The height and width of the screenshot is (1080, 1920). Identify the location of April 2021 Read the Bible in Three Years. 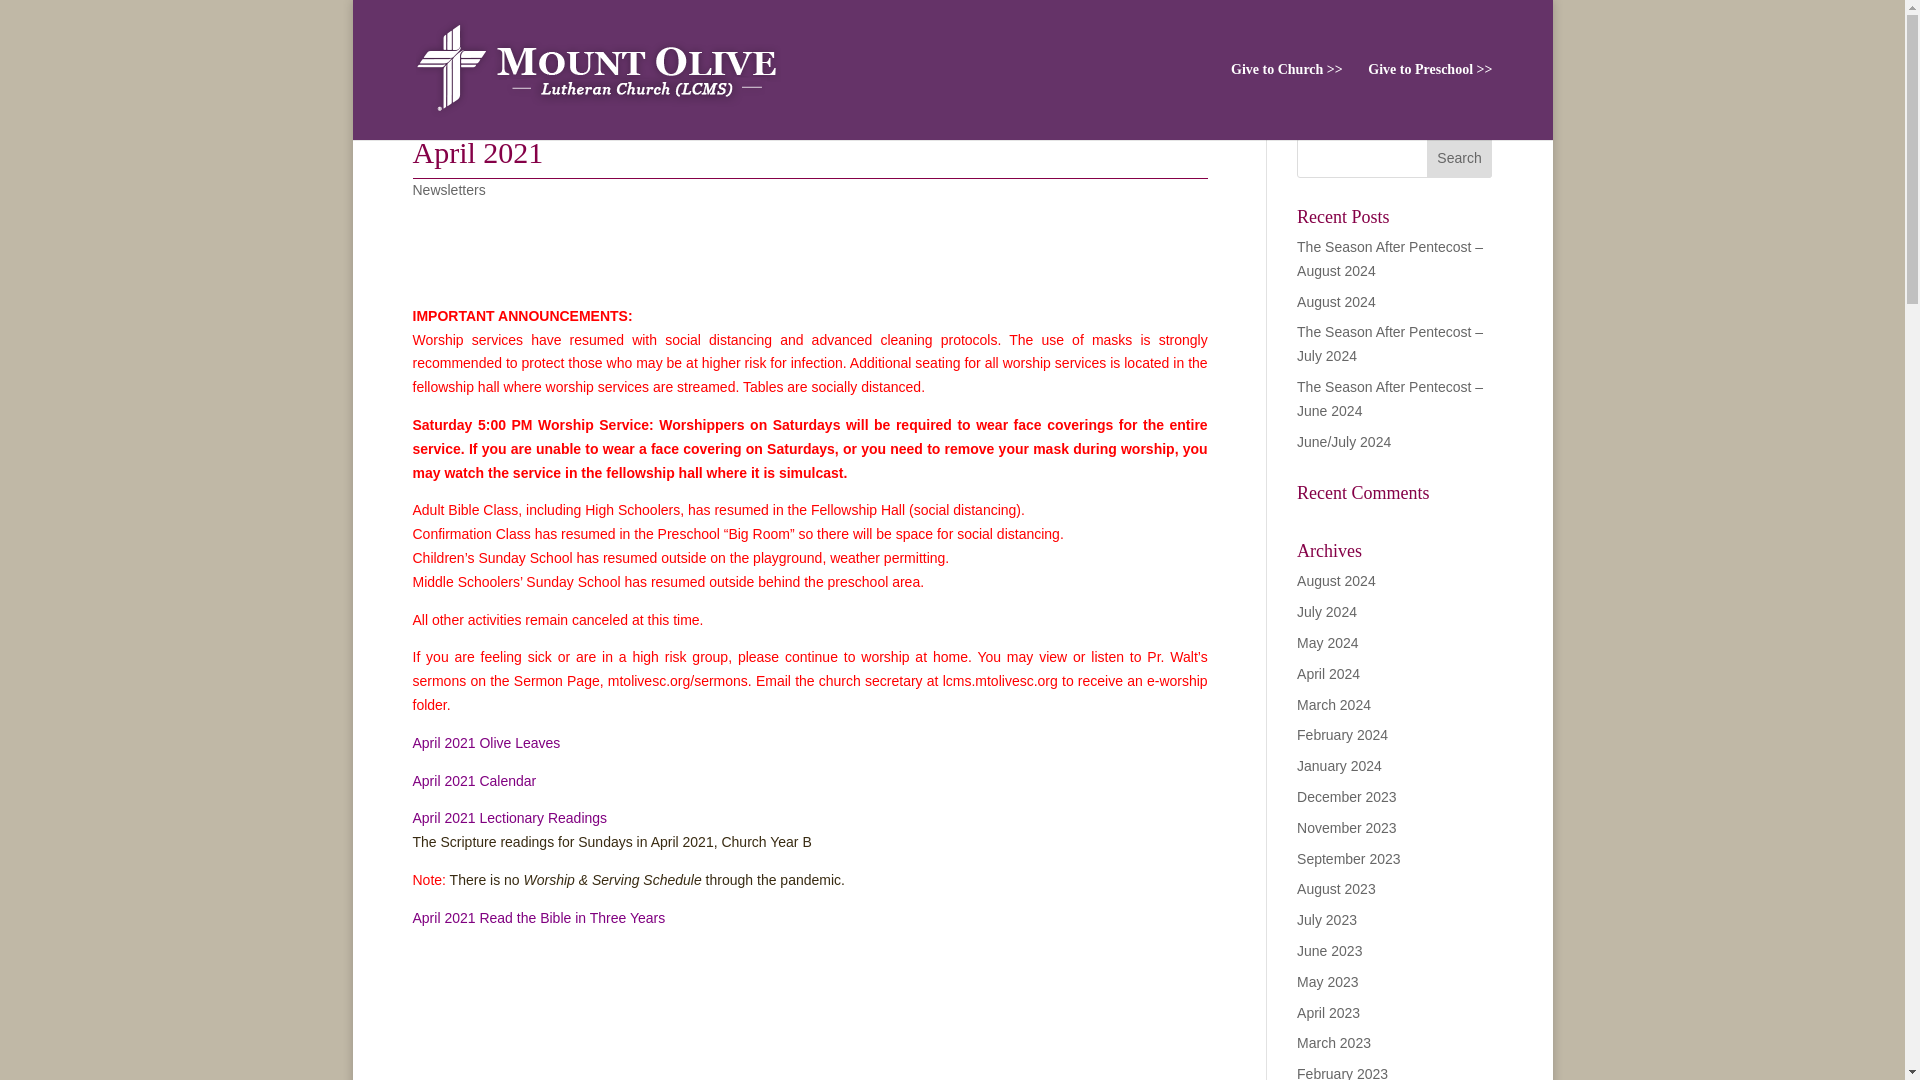
(538, 918).